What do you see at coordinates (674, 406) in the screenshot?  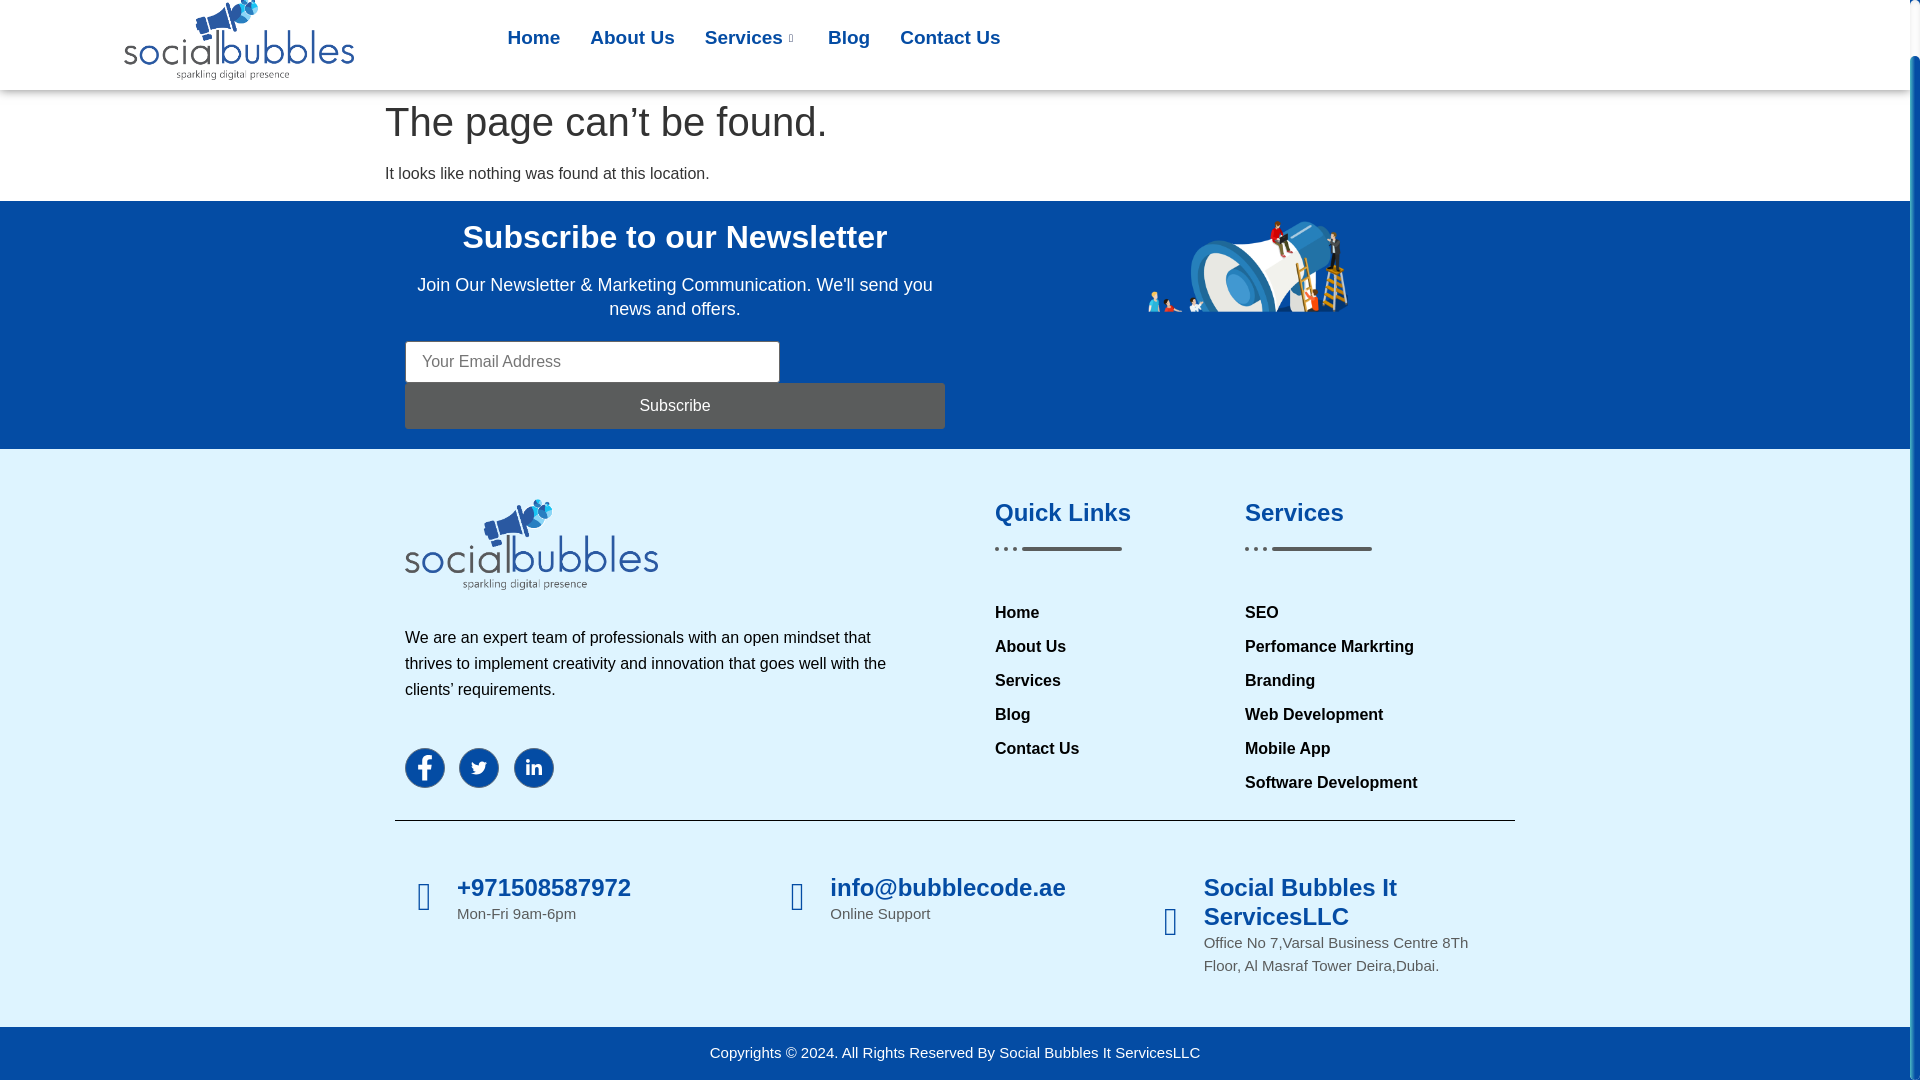 I see `Subscribe` at bounding box center [674, 406].